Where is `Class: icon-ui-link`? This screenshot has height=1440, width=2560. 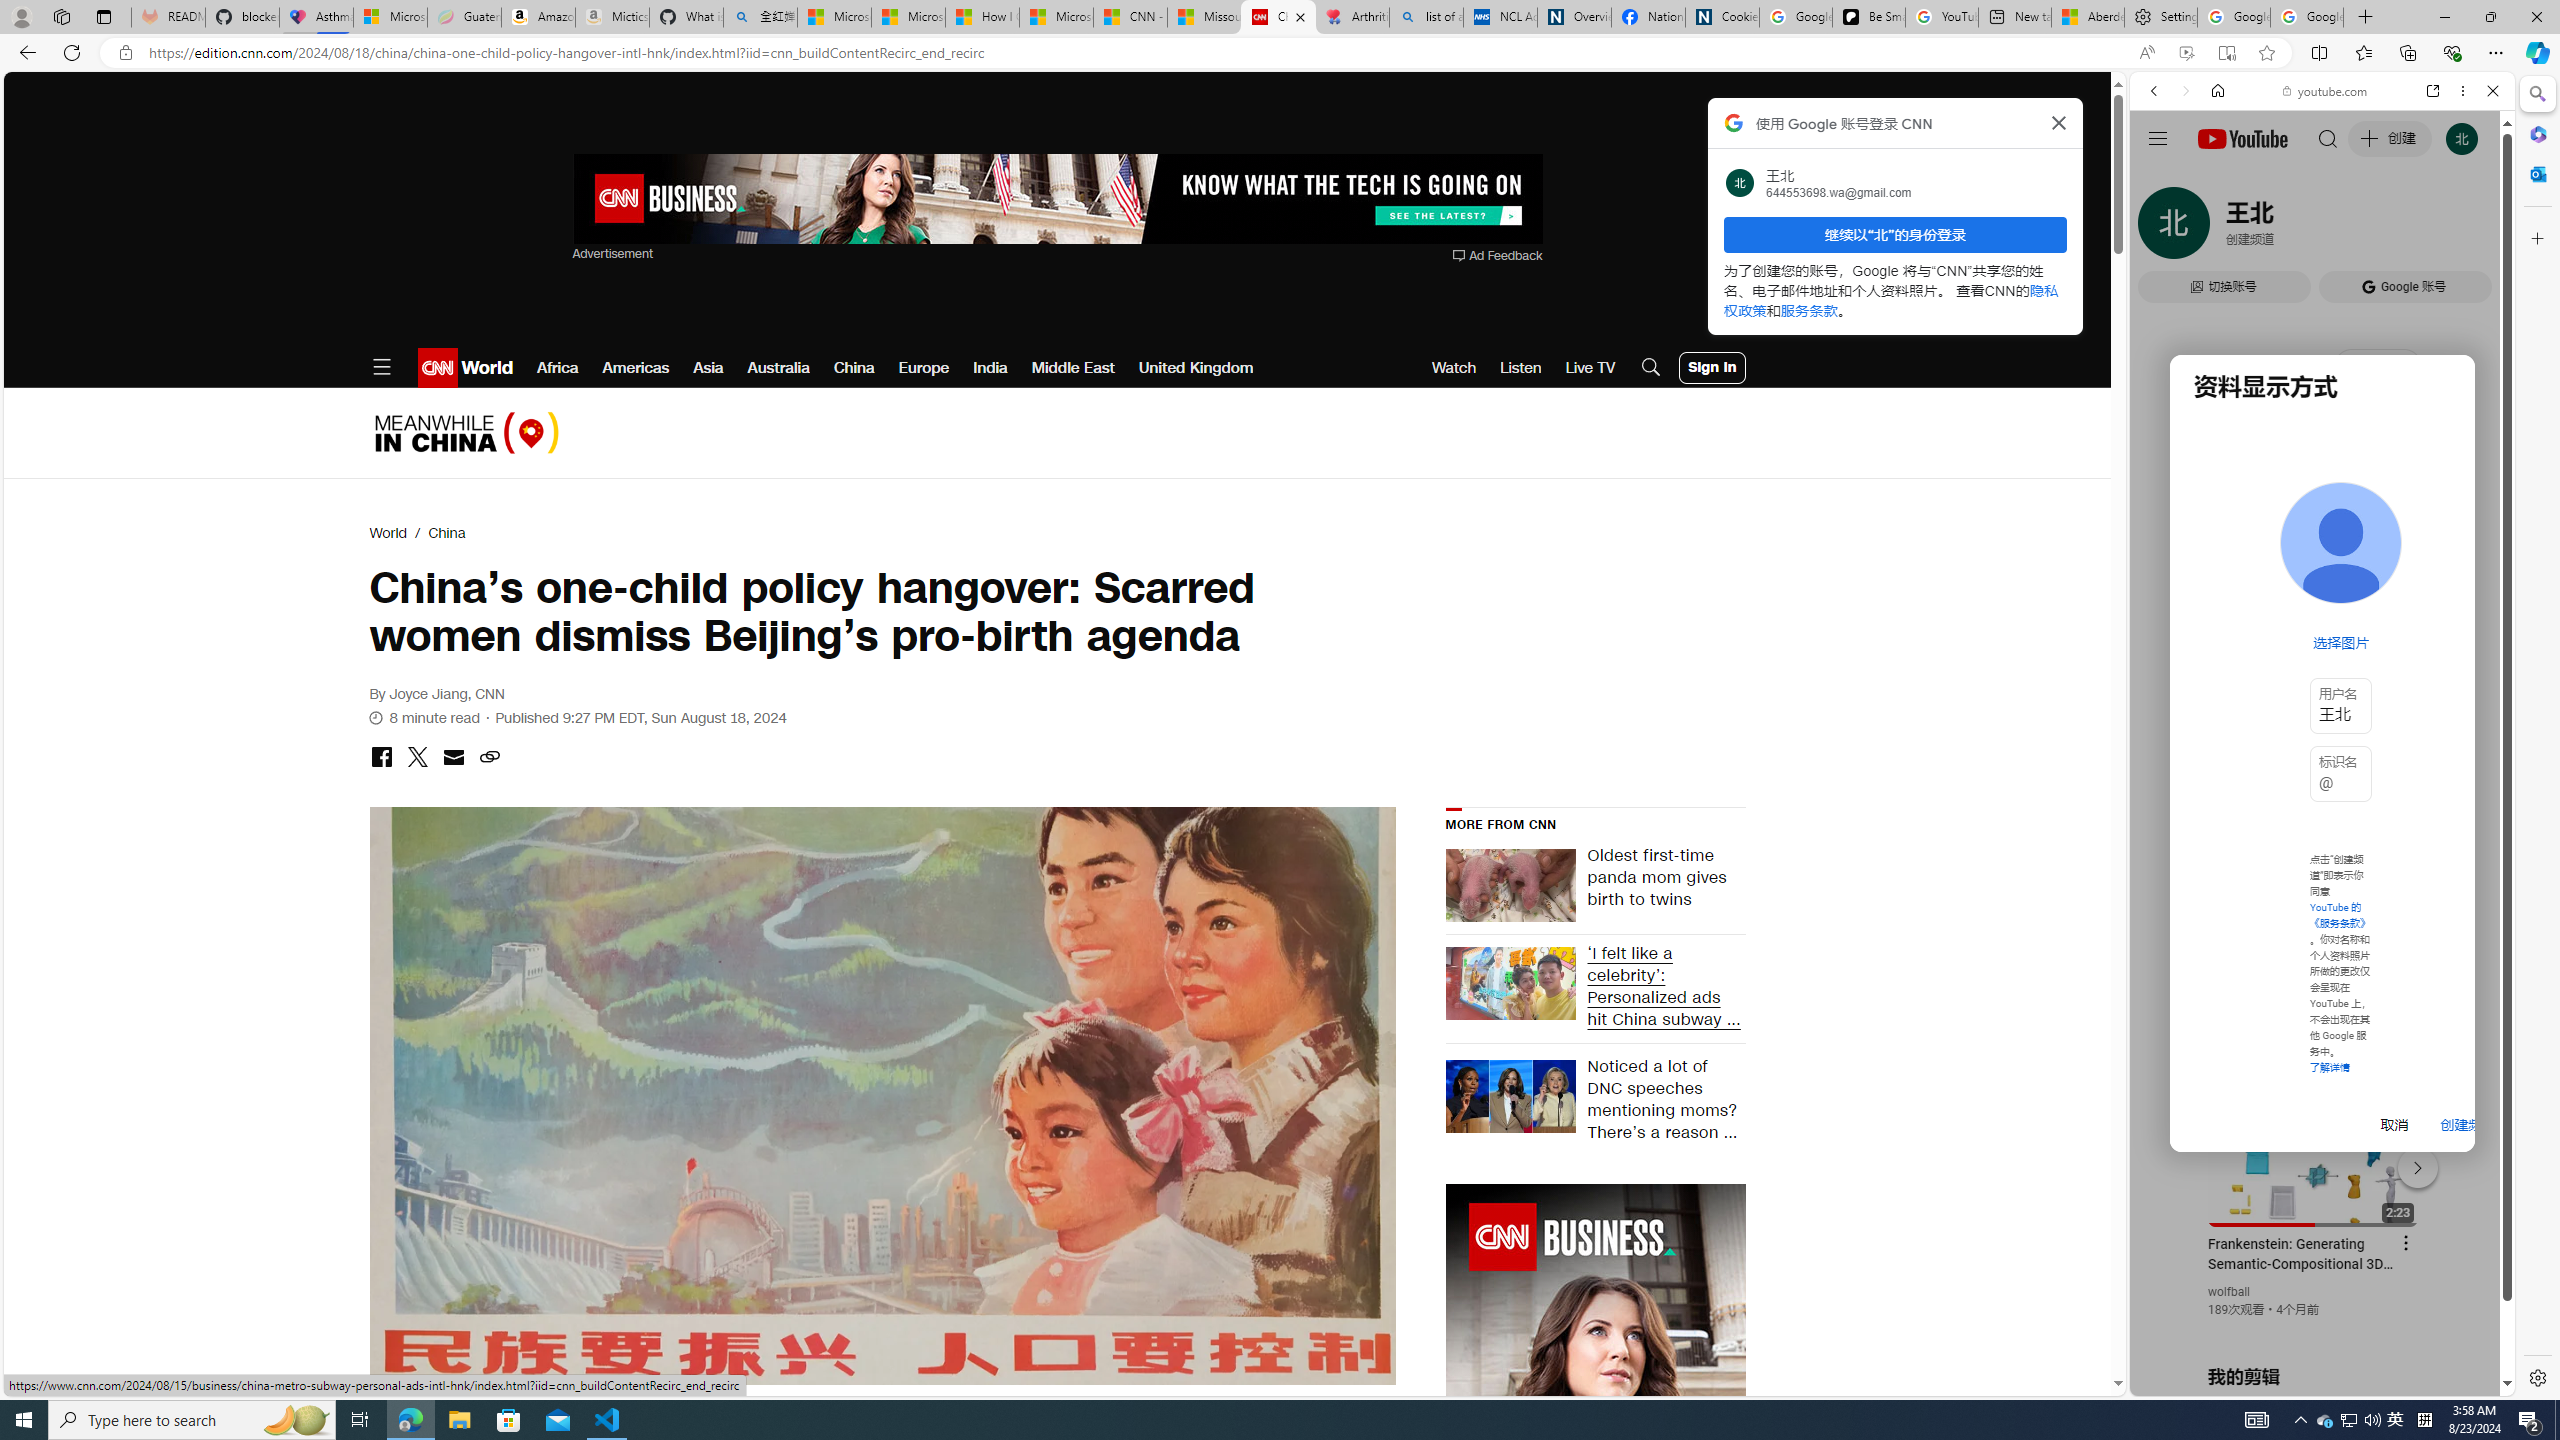
Class: icon-ui-link is located at coordinates (488, 756).